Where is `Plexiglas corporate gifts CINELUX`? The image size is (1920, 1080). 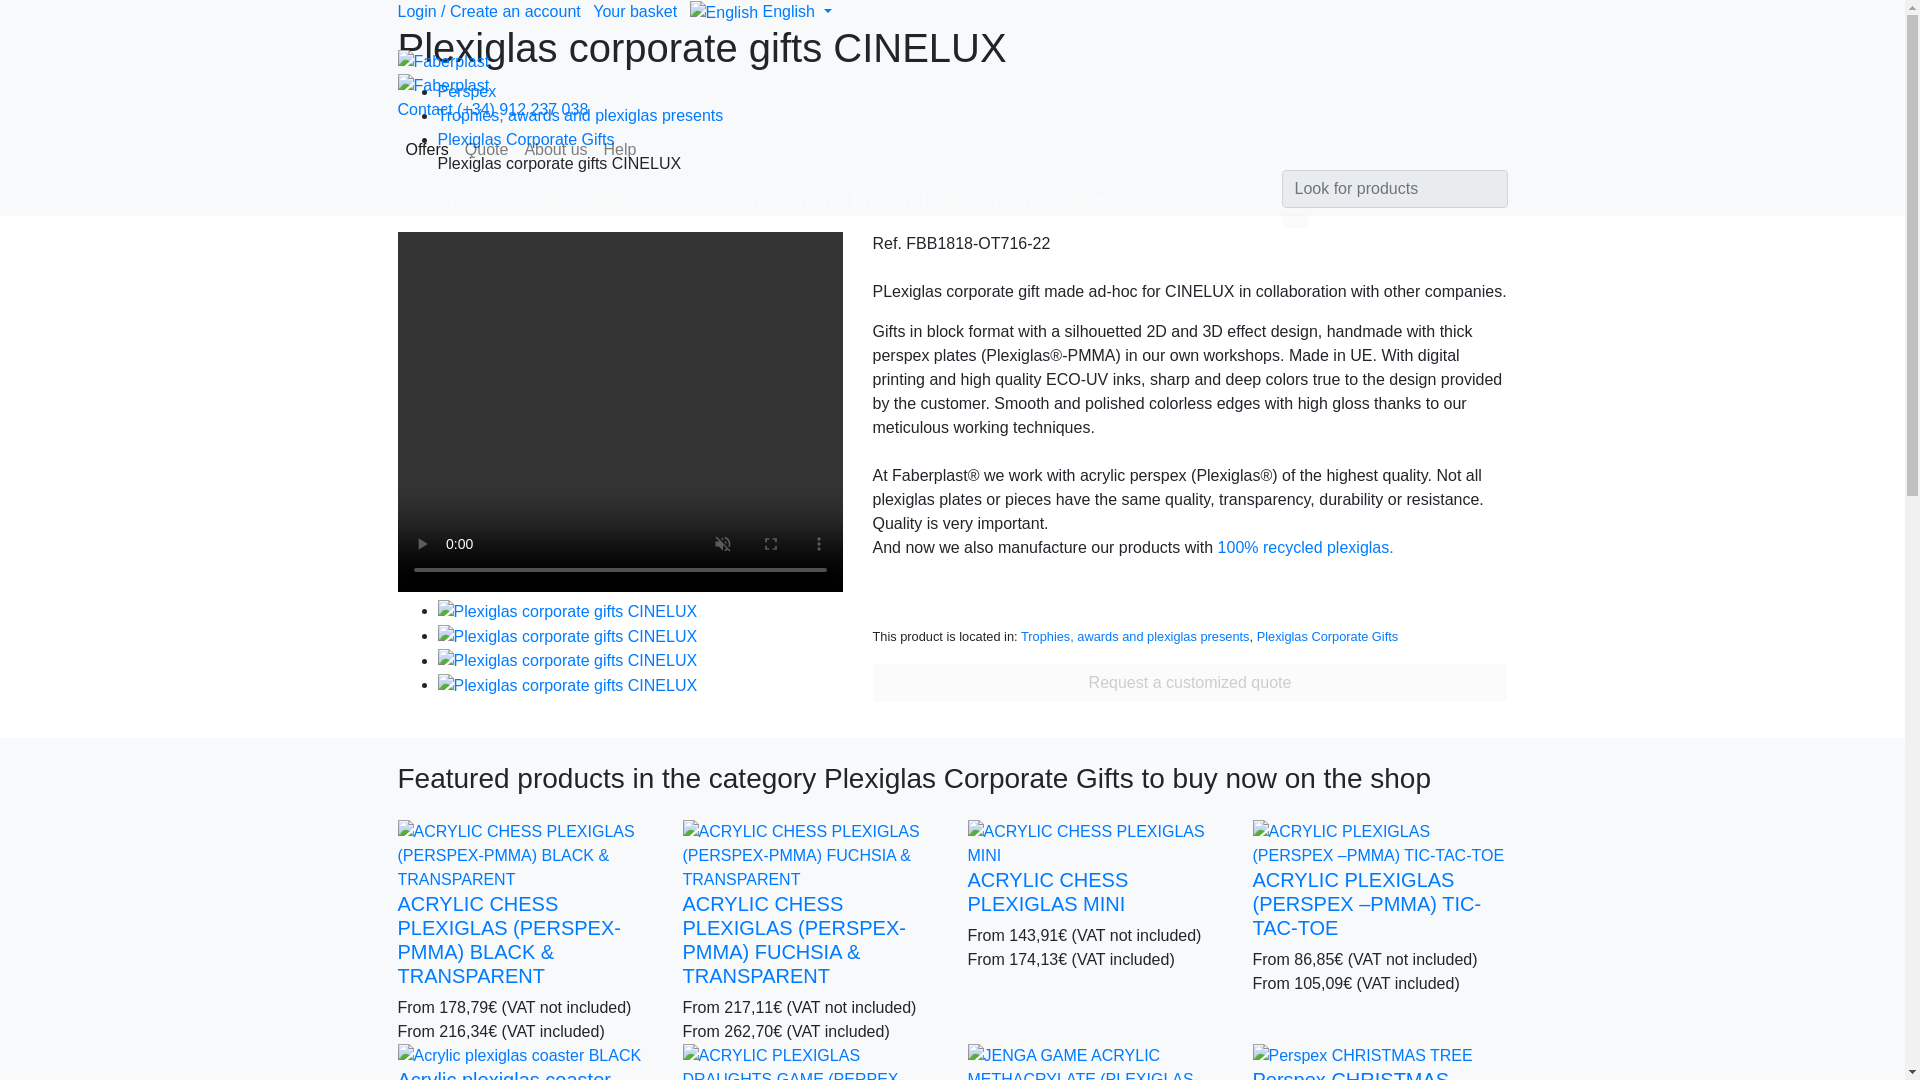 Plexiglas corporate gifts CINELUX is located at coordinates (568, 660).